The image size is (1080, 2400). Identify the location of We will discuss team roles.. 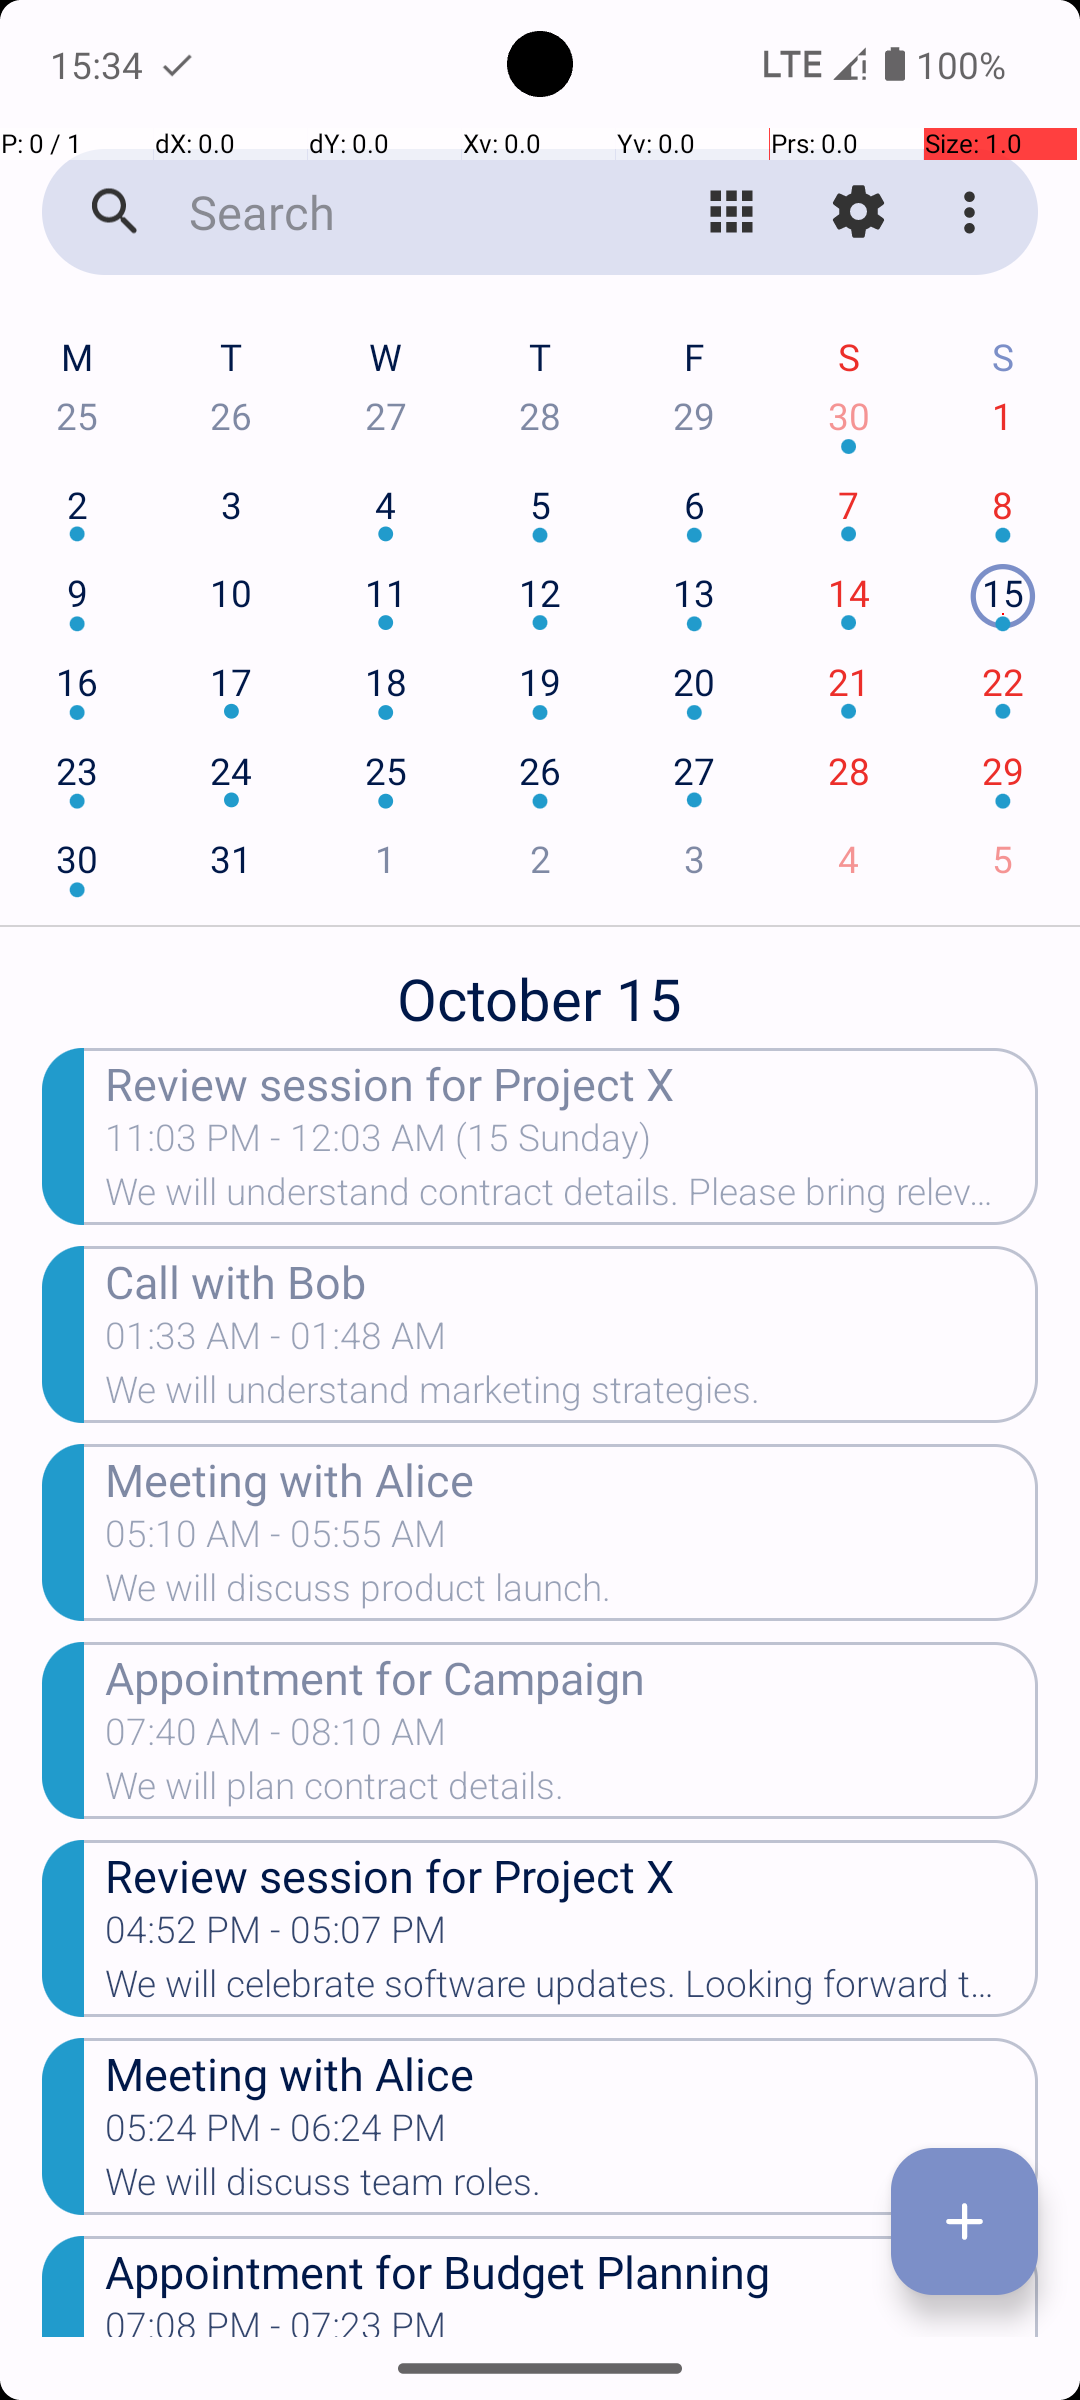
(572, 2188).